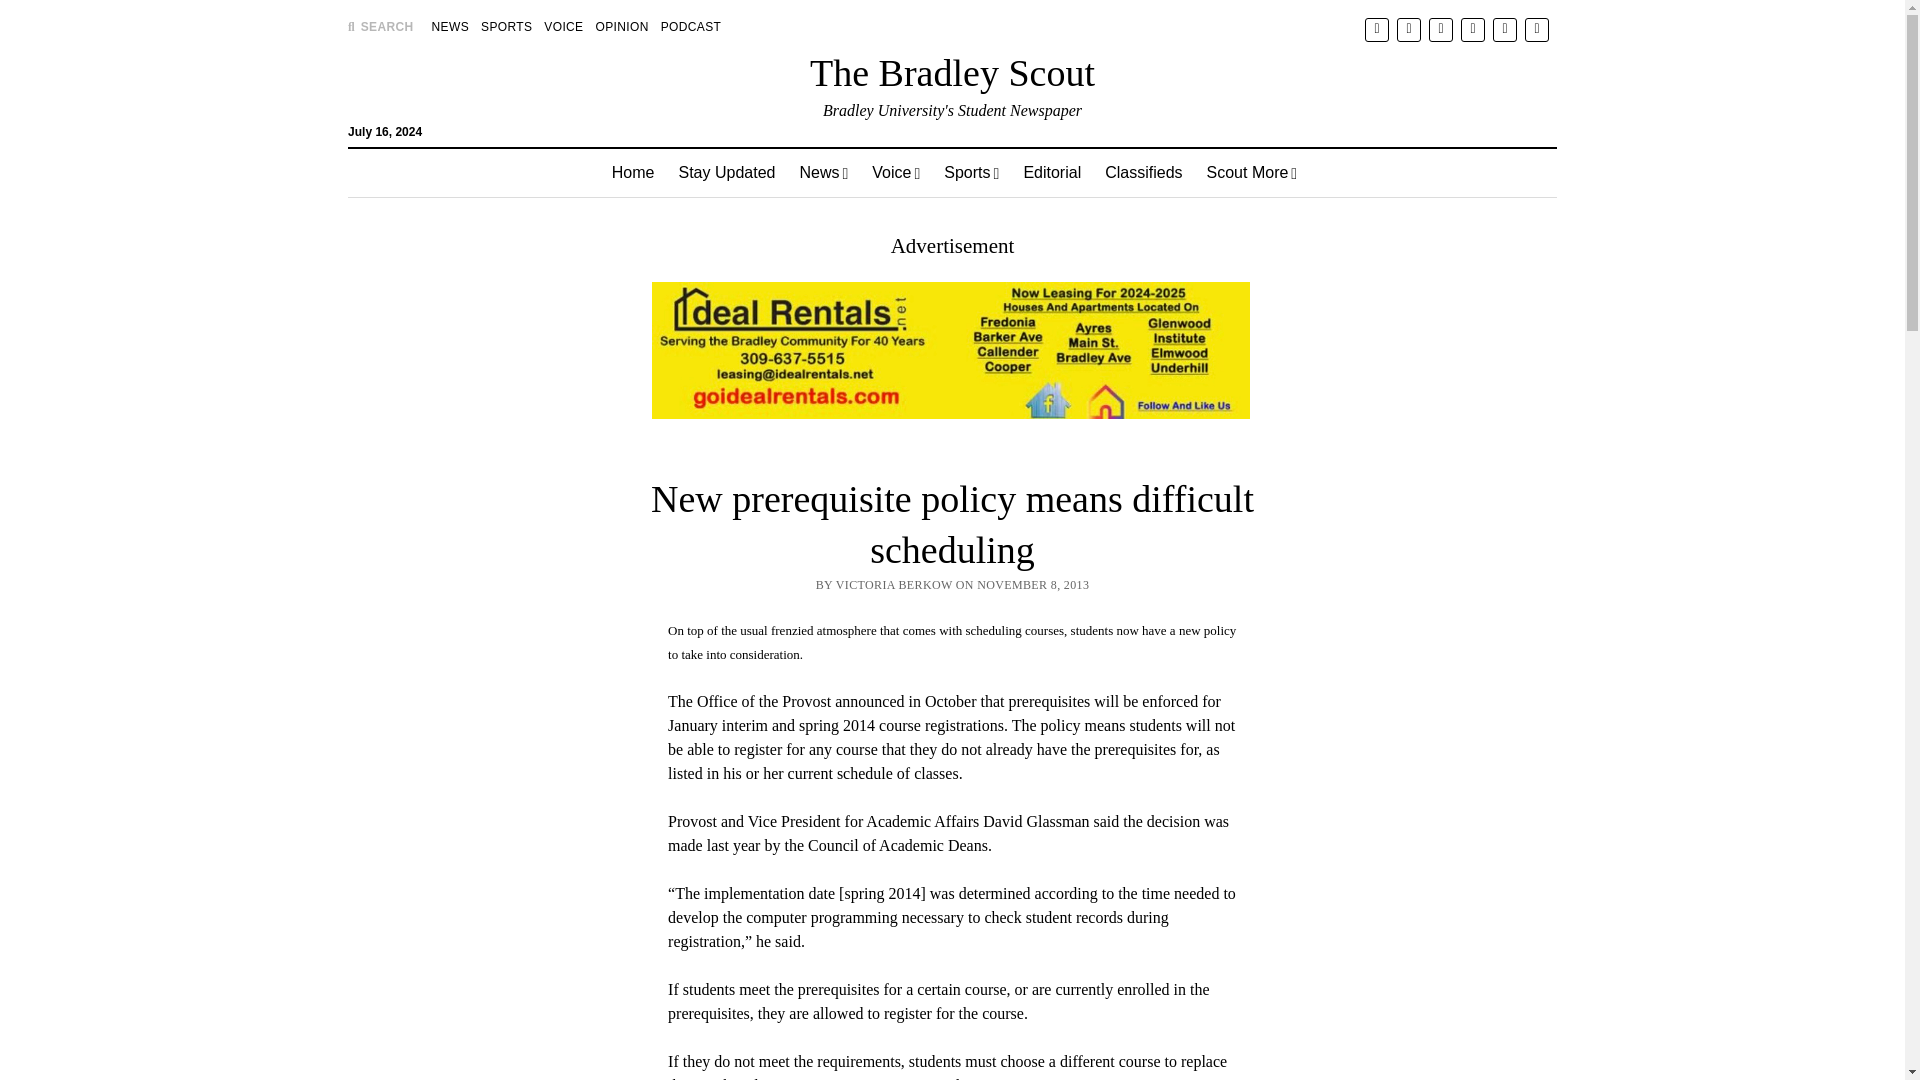 The height and width of the screenshot is (1080, 1920). What do you see at coordinates (506, 26) in the screenshot?
I see `SPORTS` at bounding box center [506, 26].